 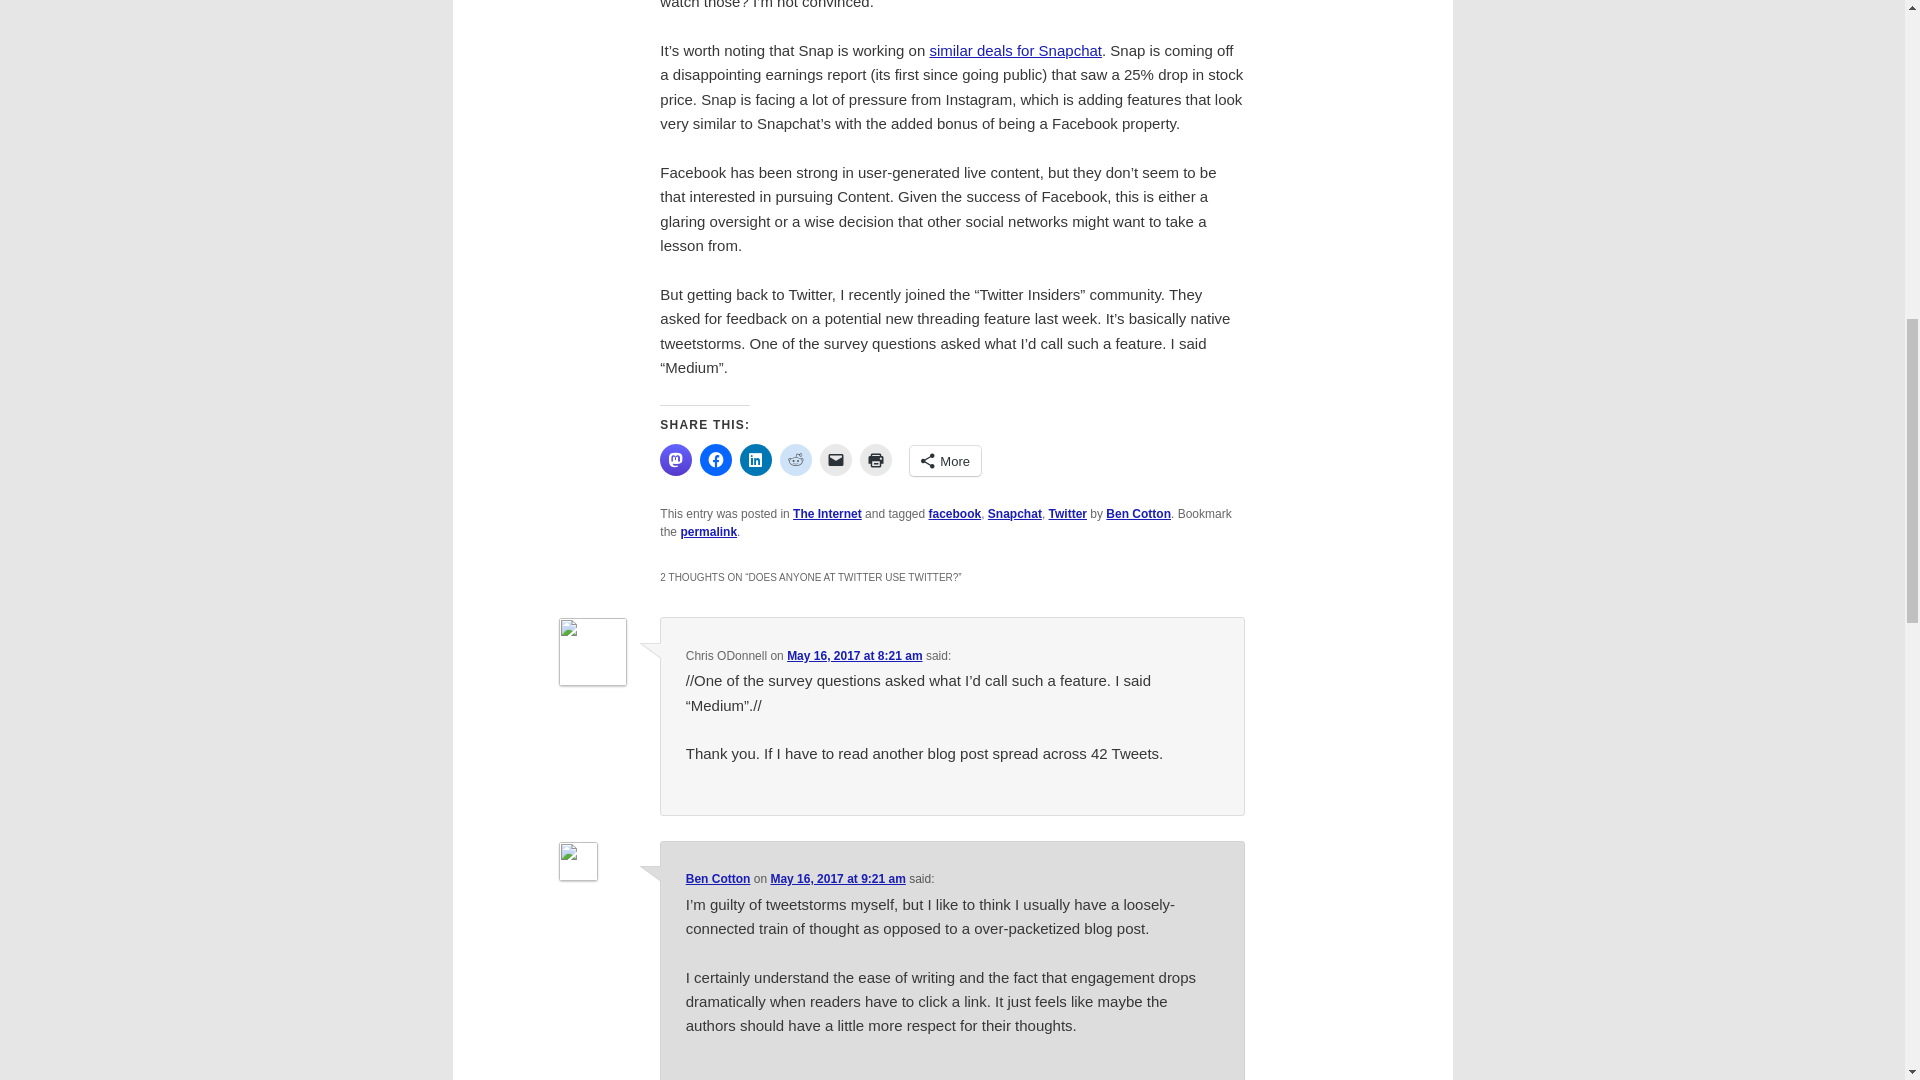 I want to click on Click to print, so click(x=876, y=460).